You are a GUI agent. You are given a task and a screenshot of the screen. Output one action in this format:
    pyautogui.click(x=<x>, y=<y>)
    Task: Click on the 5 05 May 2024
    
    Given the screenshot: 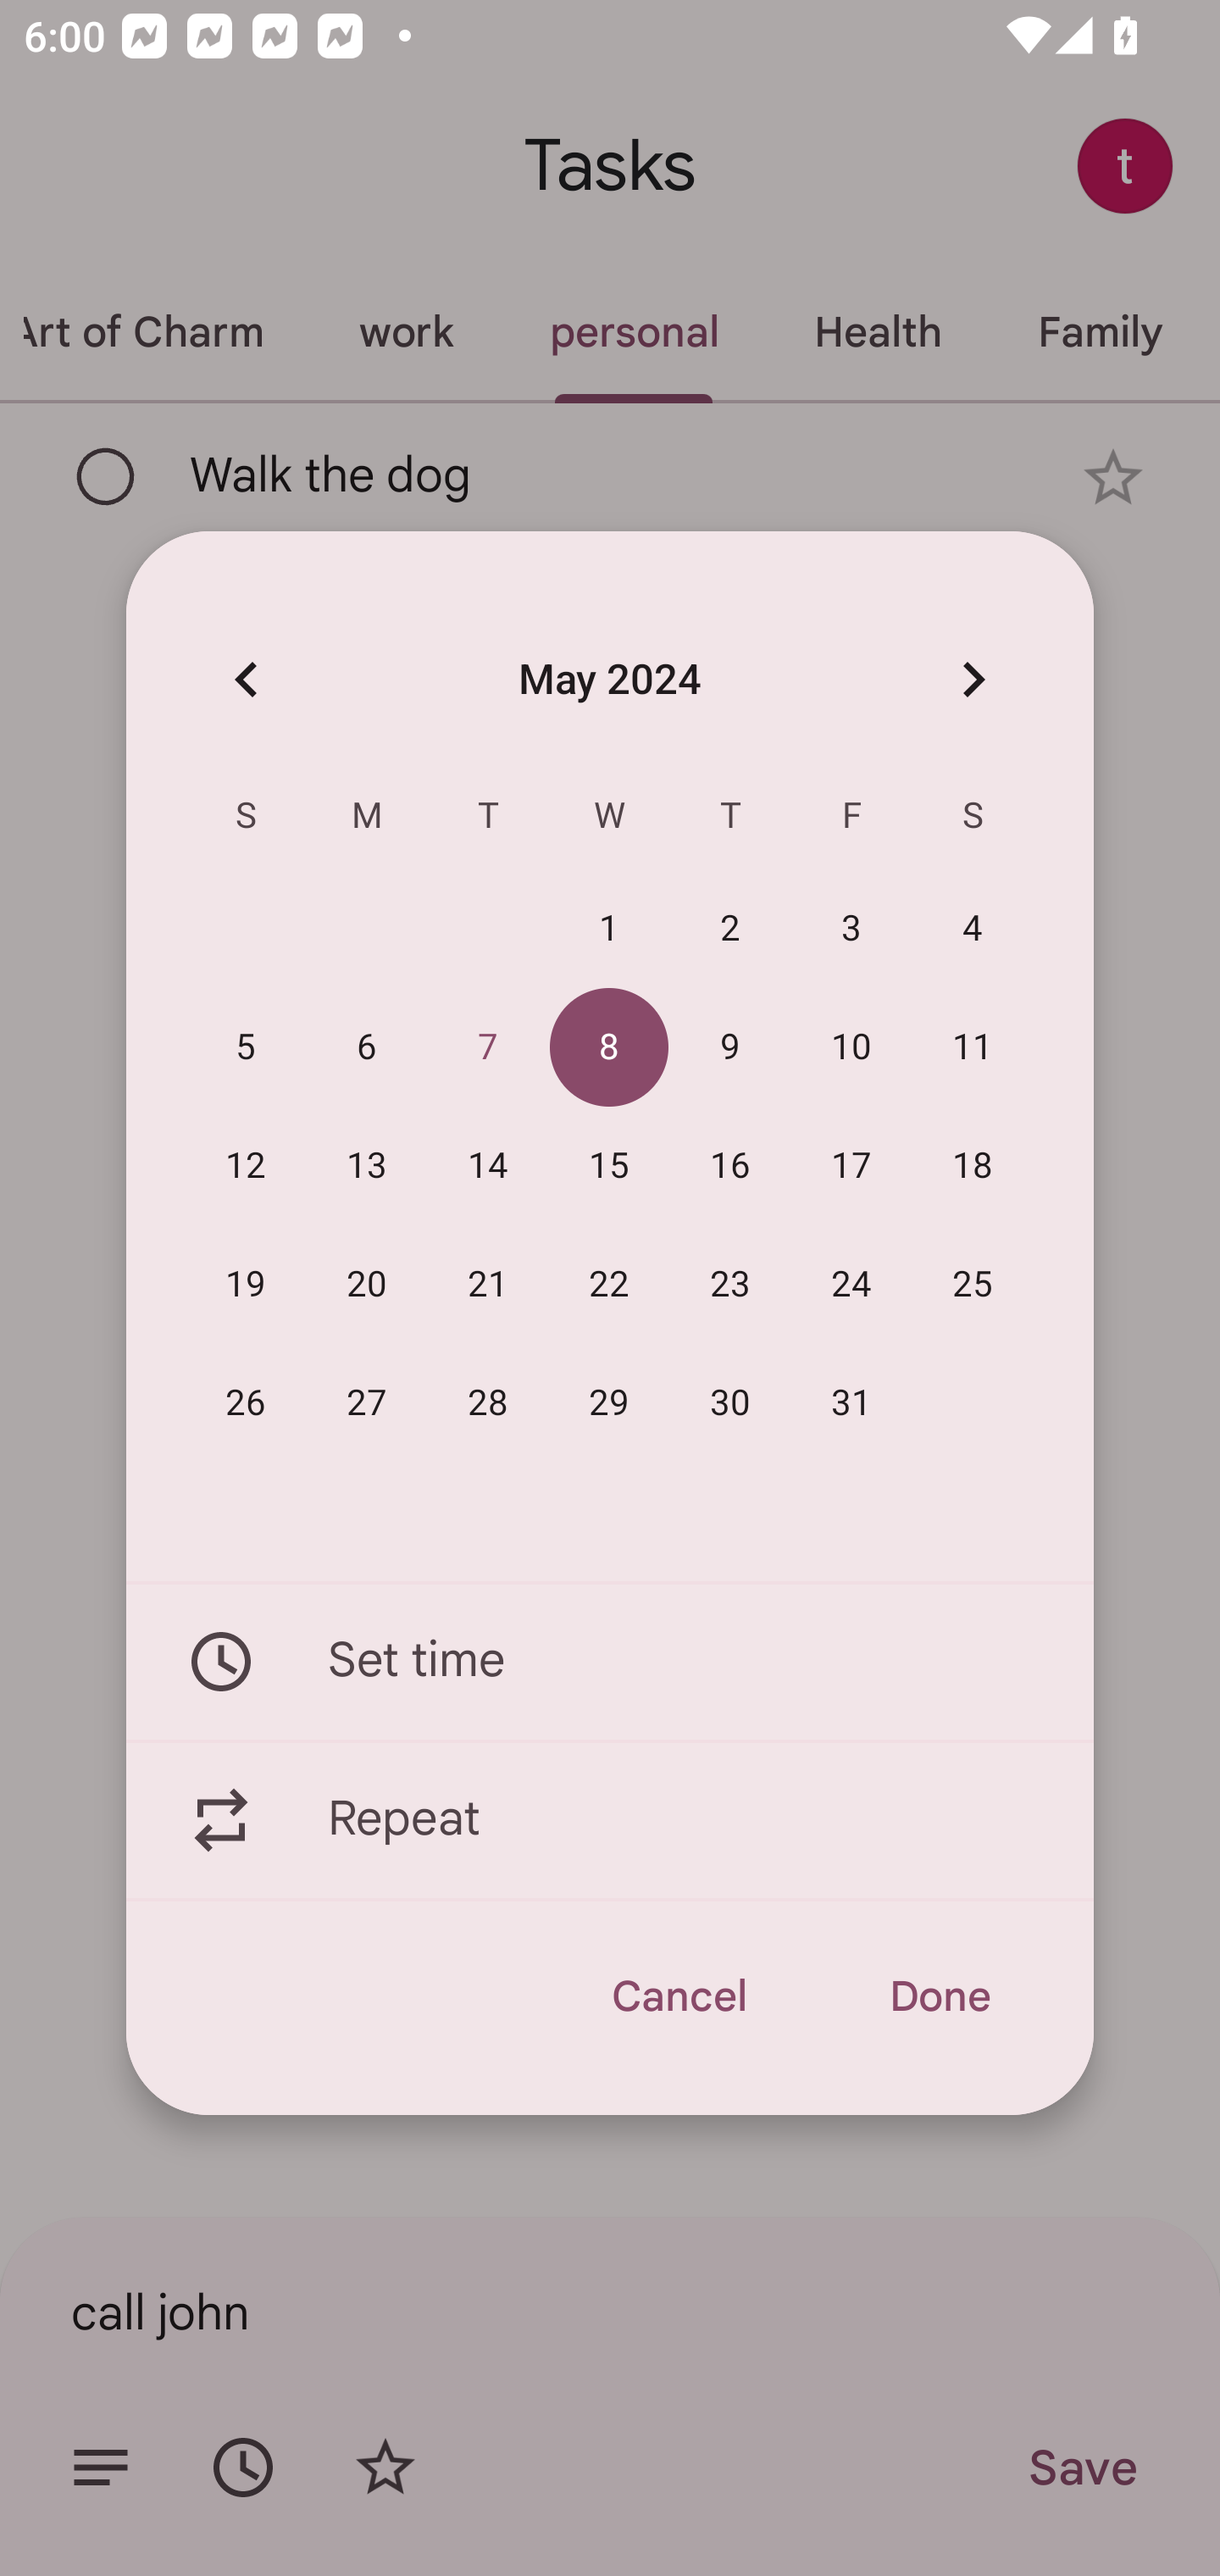 What is the action you would take?
    pyautogui.click(x=246, y=1048)
    